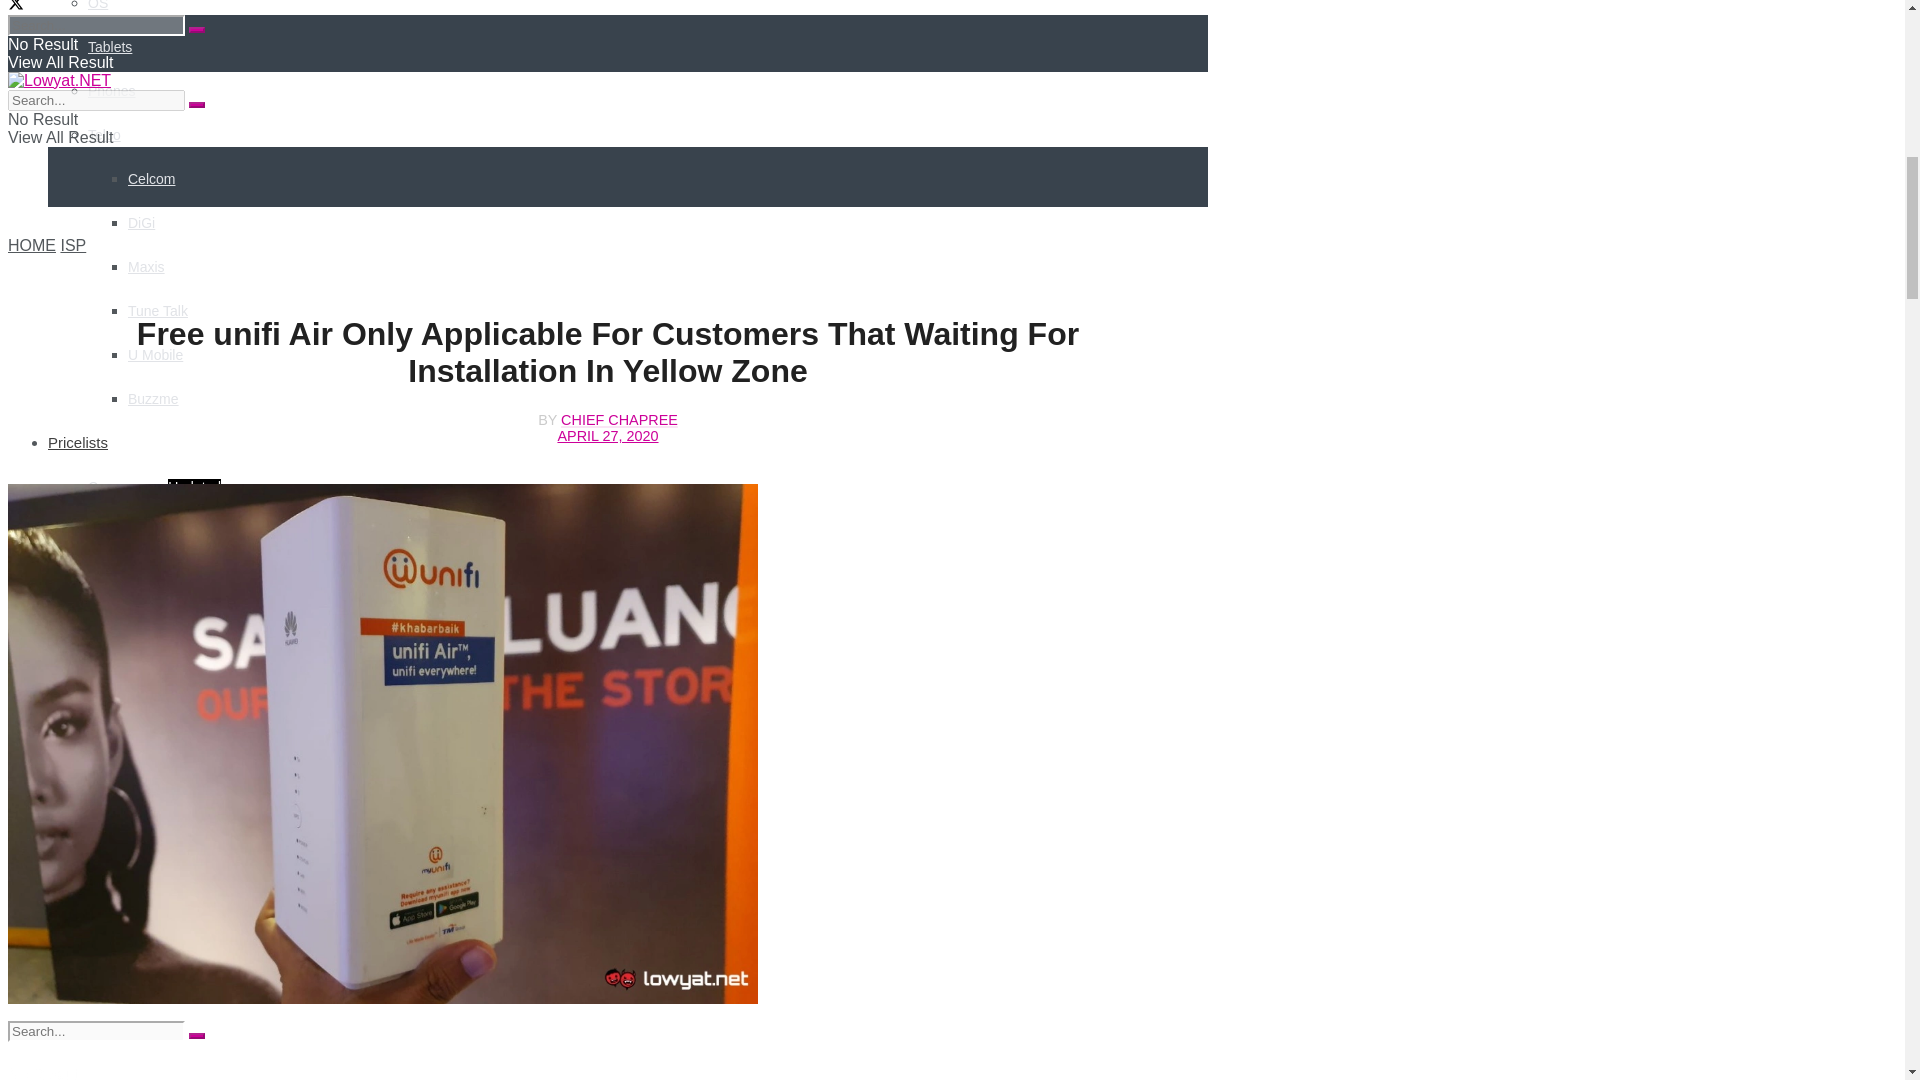  I want to click on Maxis, so click(146, 267).